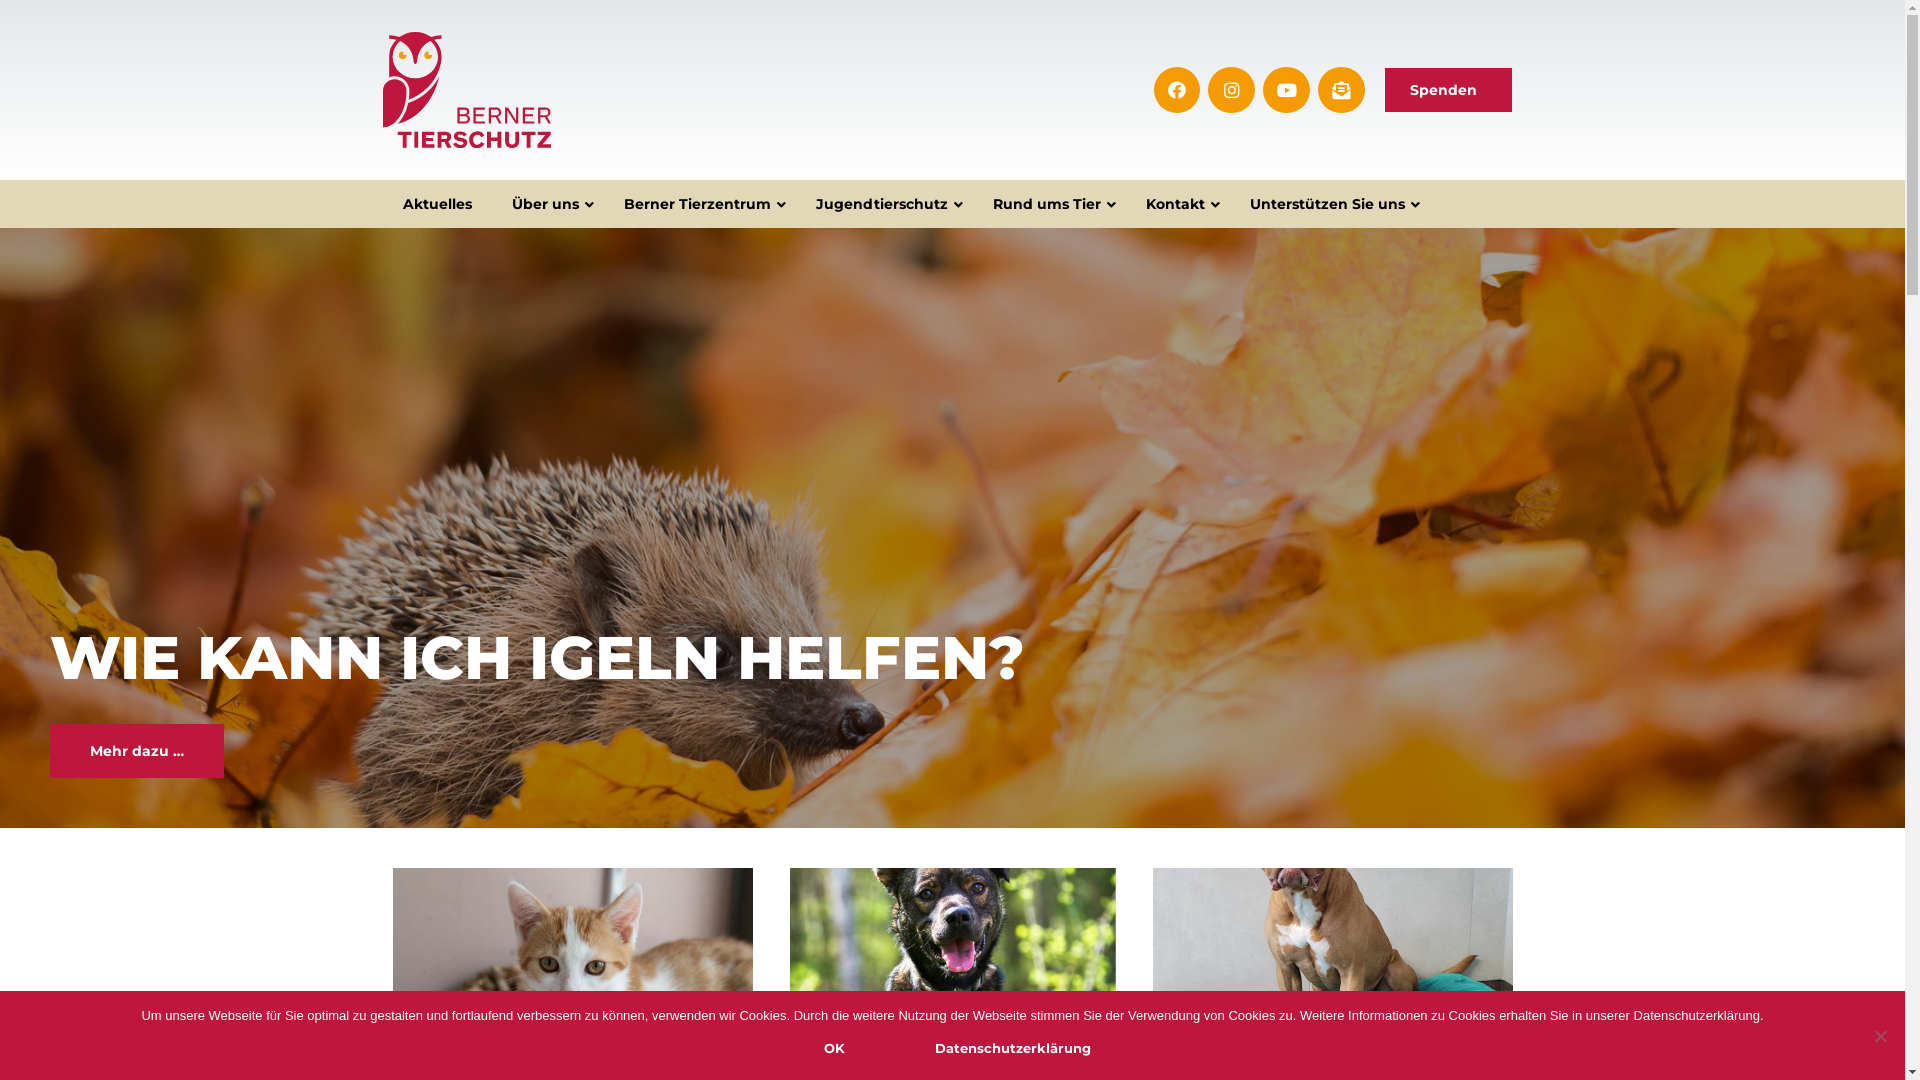 This screenshot has width=1920, height=1080. I want to click on Rund ums Tier, so click(1048, 204).